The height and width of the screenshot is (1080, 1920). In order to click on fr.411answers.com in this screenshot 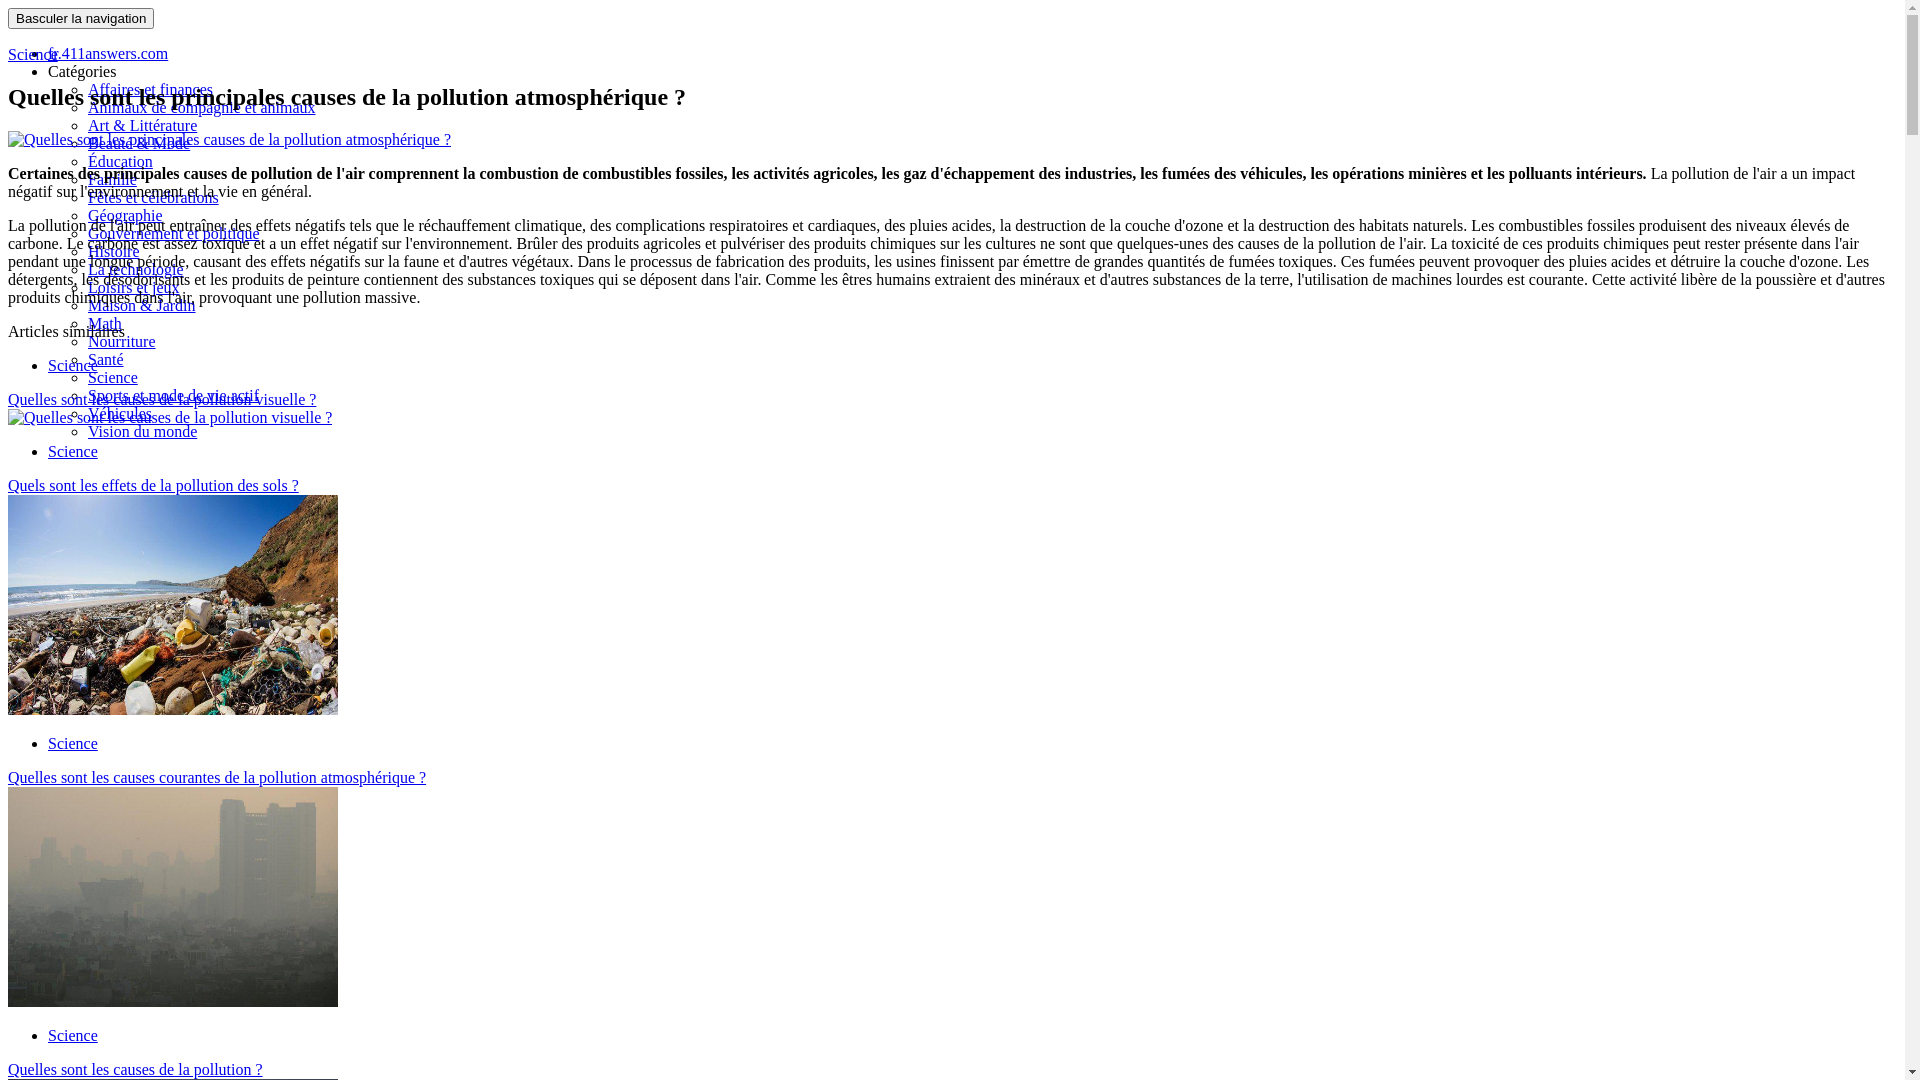, I will do `click(108, 54)`.